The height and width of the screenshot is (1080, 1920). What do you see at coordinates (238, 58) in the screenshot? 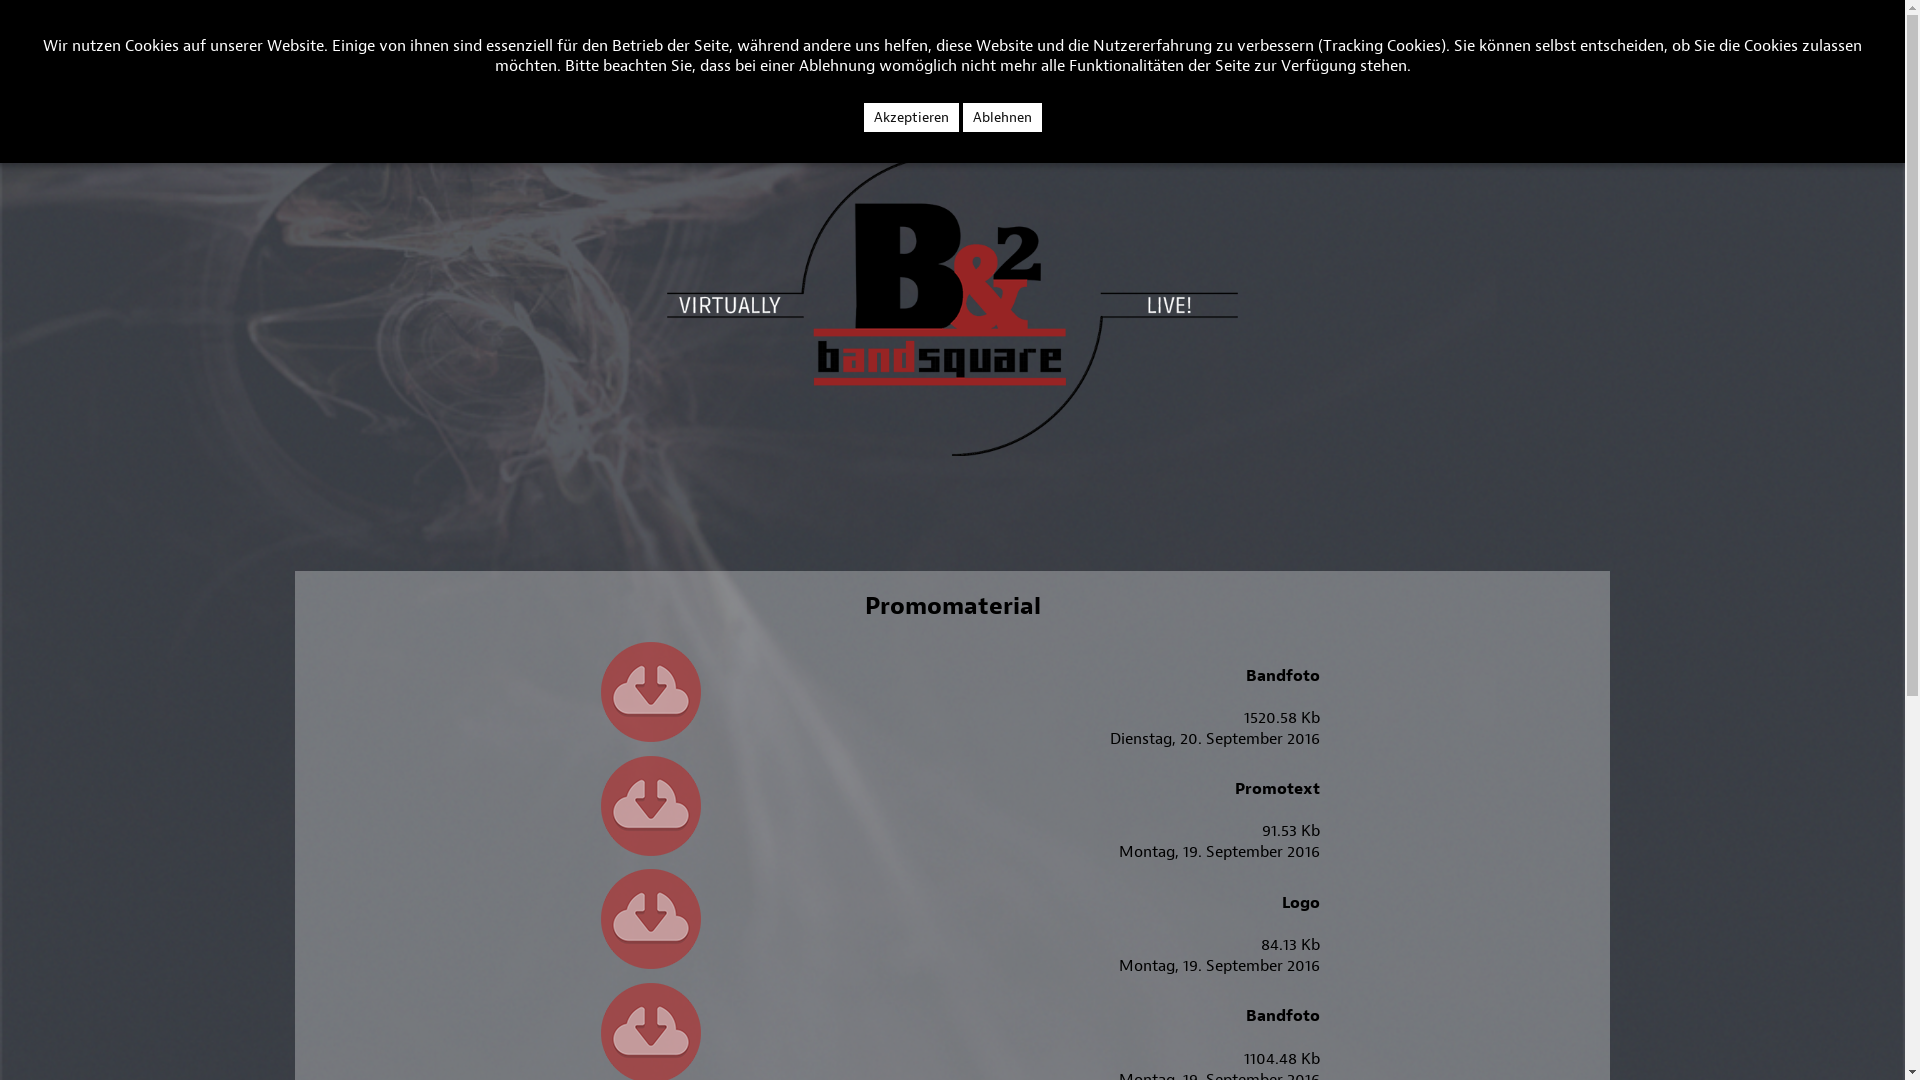
I see `SONGS` at bounding box center [238, 58].